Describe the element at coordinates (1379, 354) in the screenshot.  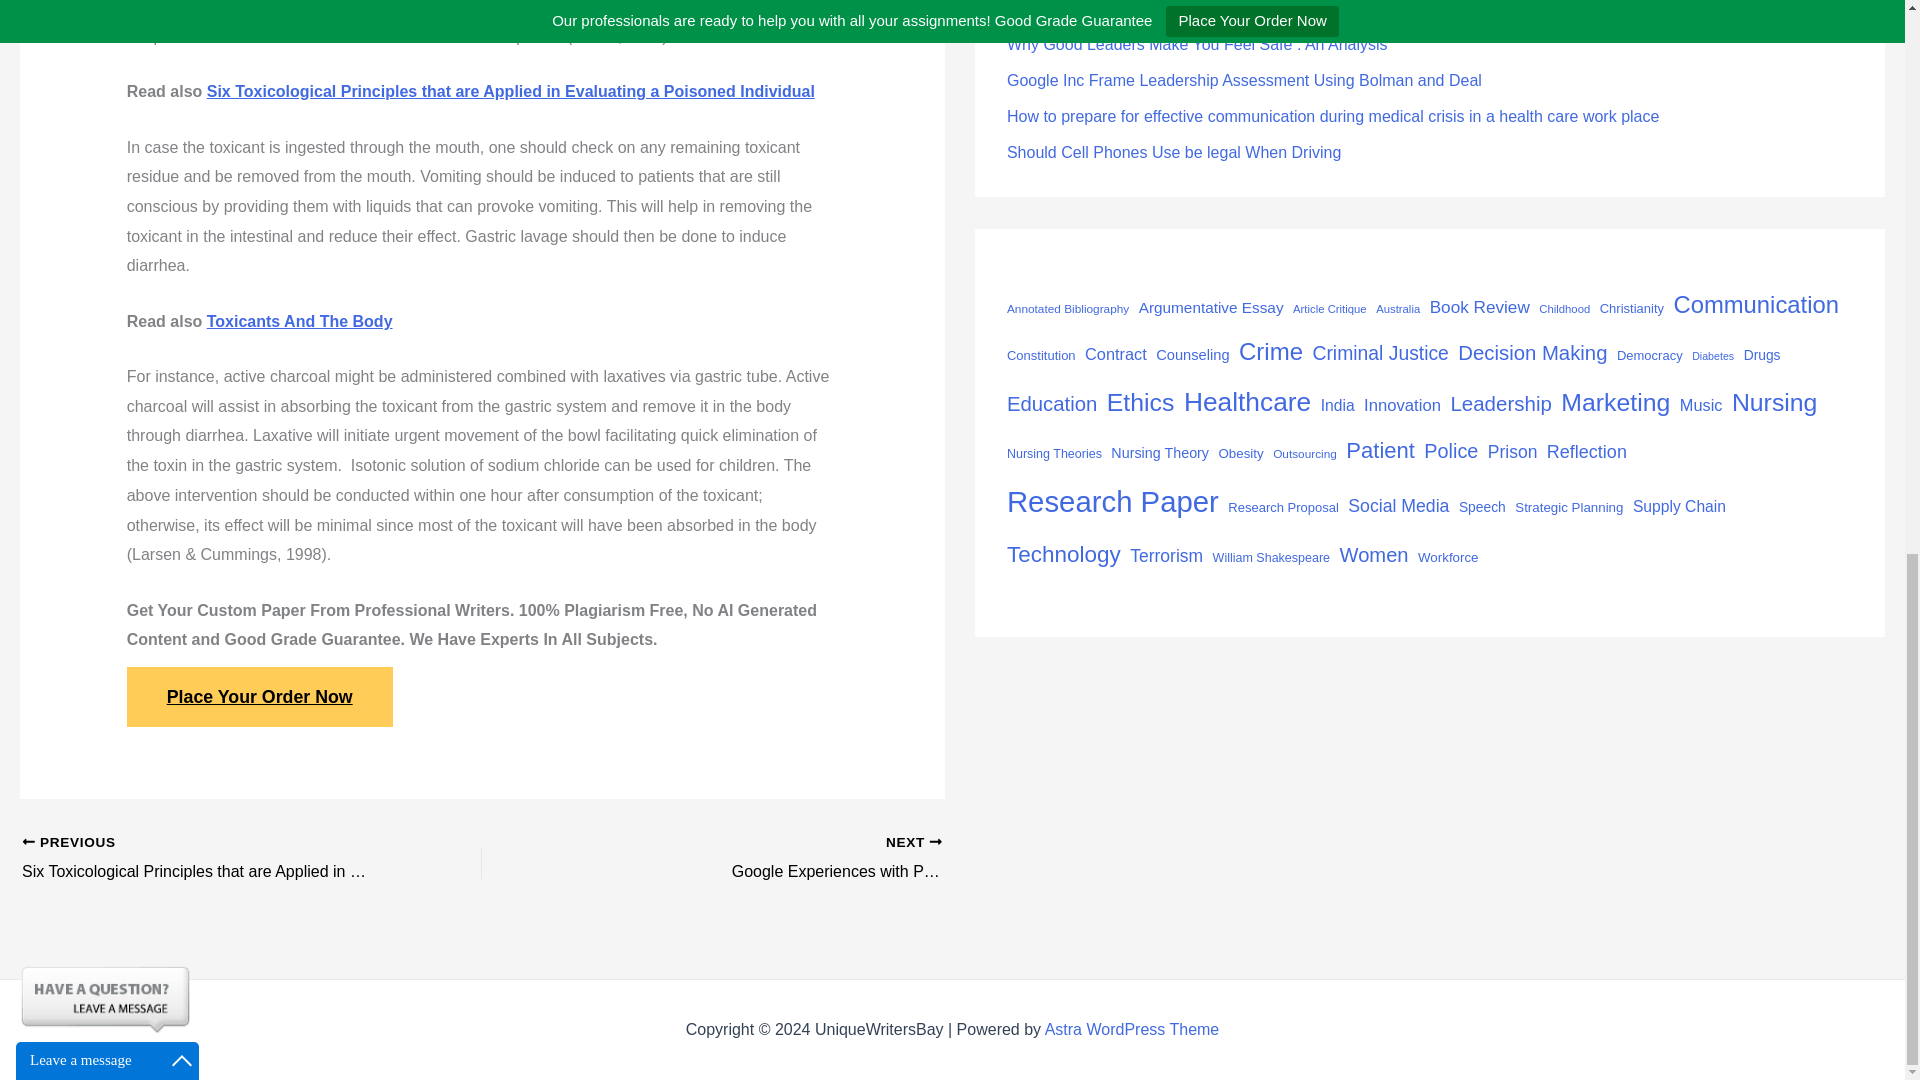
I see `Education` at that location.